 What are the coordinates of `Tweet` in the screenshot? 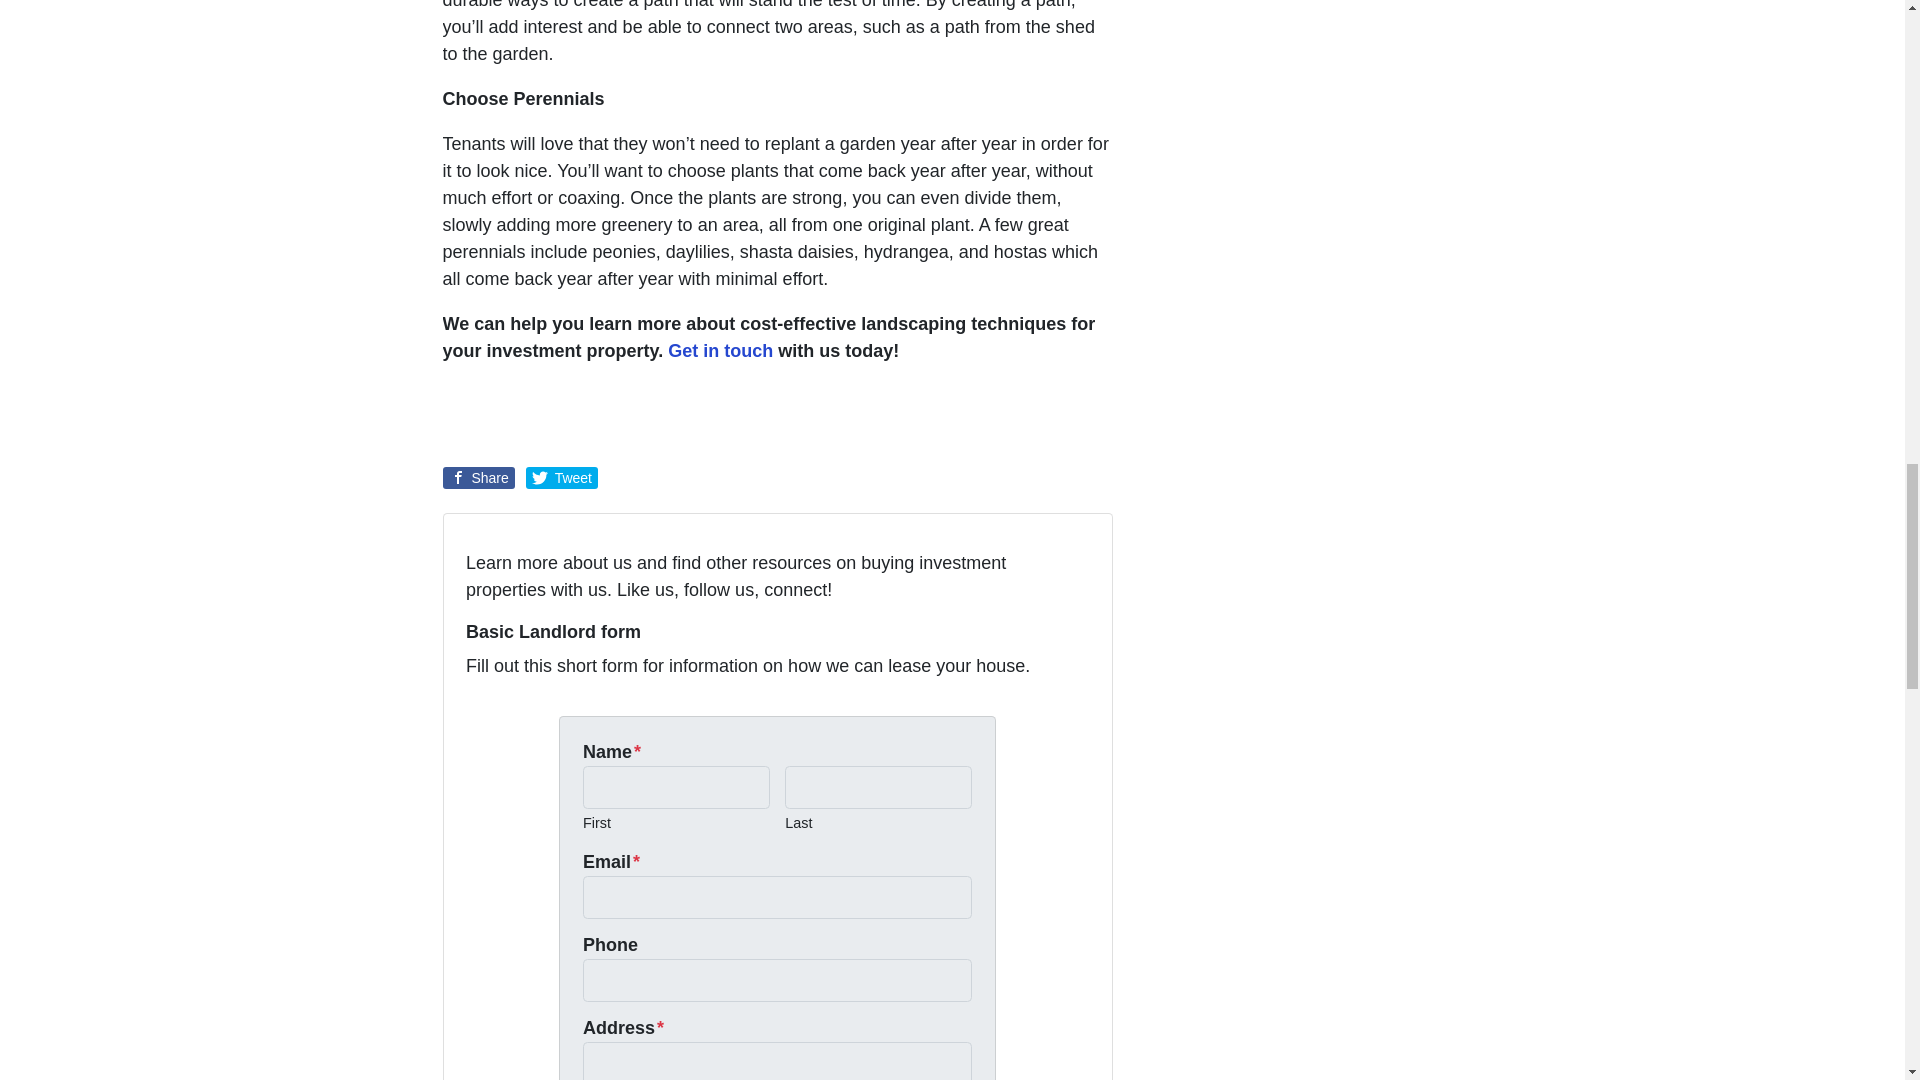 It's located at (562, 478).